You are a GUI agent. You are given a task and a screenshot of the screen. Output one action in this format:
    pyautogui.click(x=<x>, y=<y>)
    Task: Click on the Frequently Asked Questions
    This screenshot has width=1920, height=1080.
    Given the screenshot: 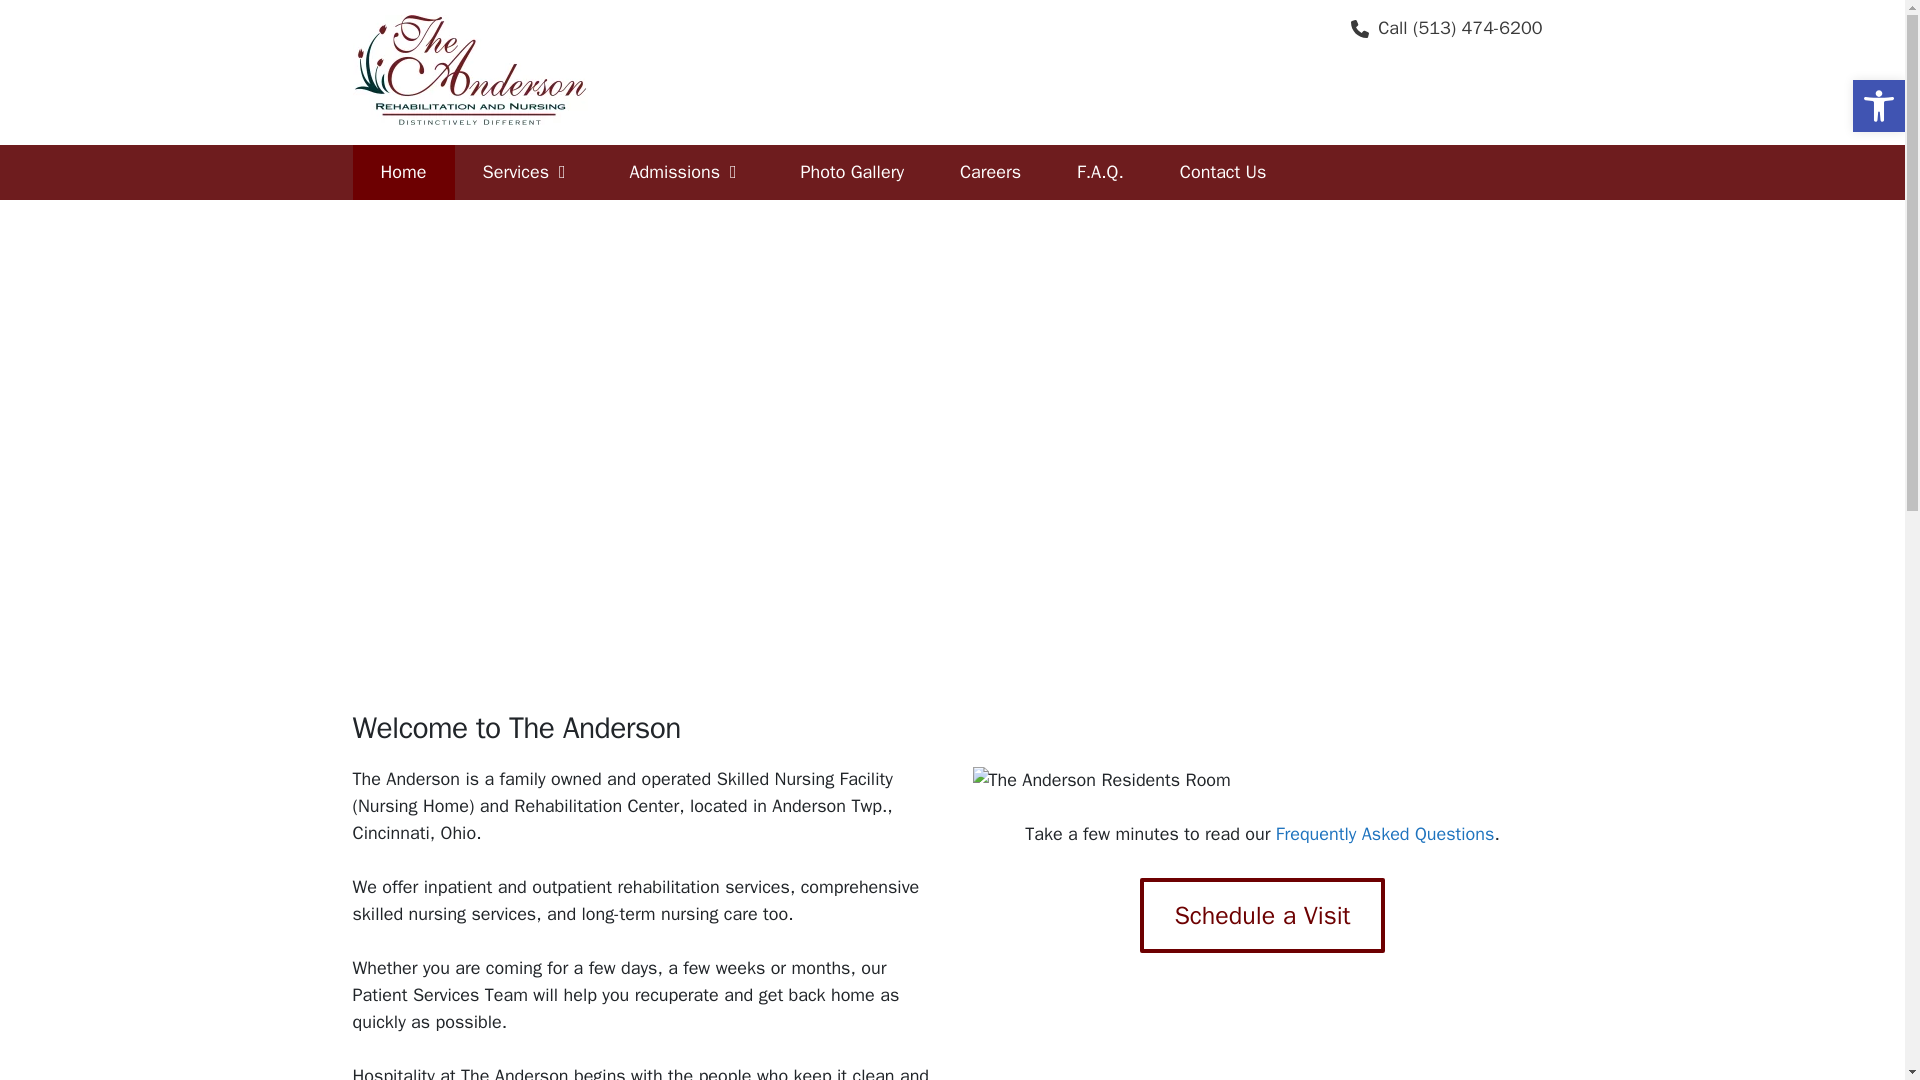 What is the action you would take?
    pyautogui.click(x=1100, y=172)
    